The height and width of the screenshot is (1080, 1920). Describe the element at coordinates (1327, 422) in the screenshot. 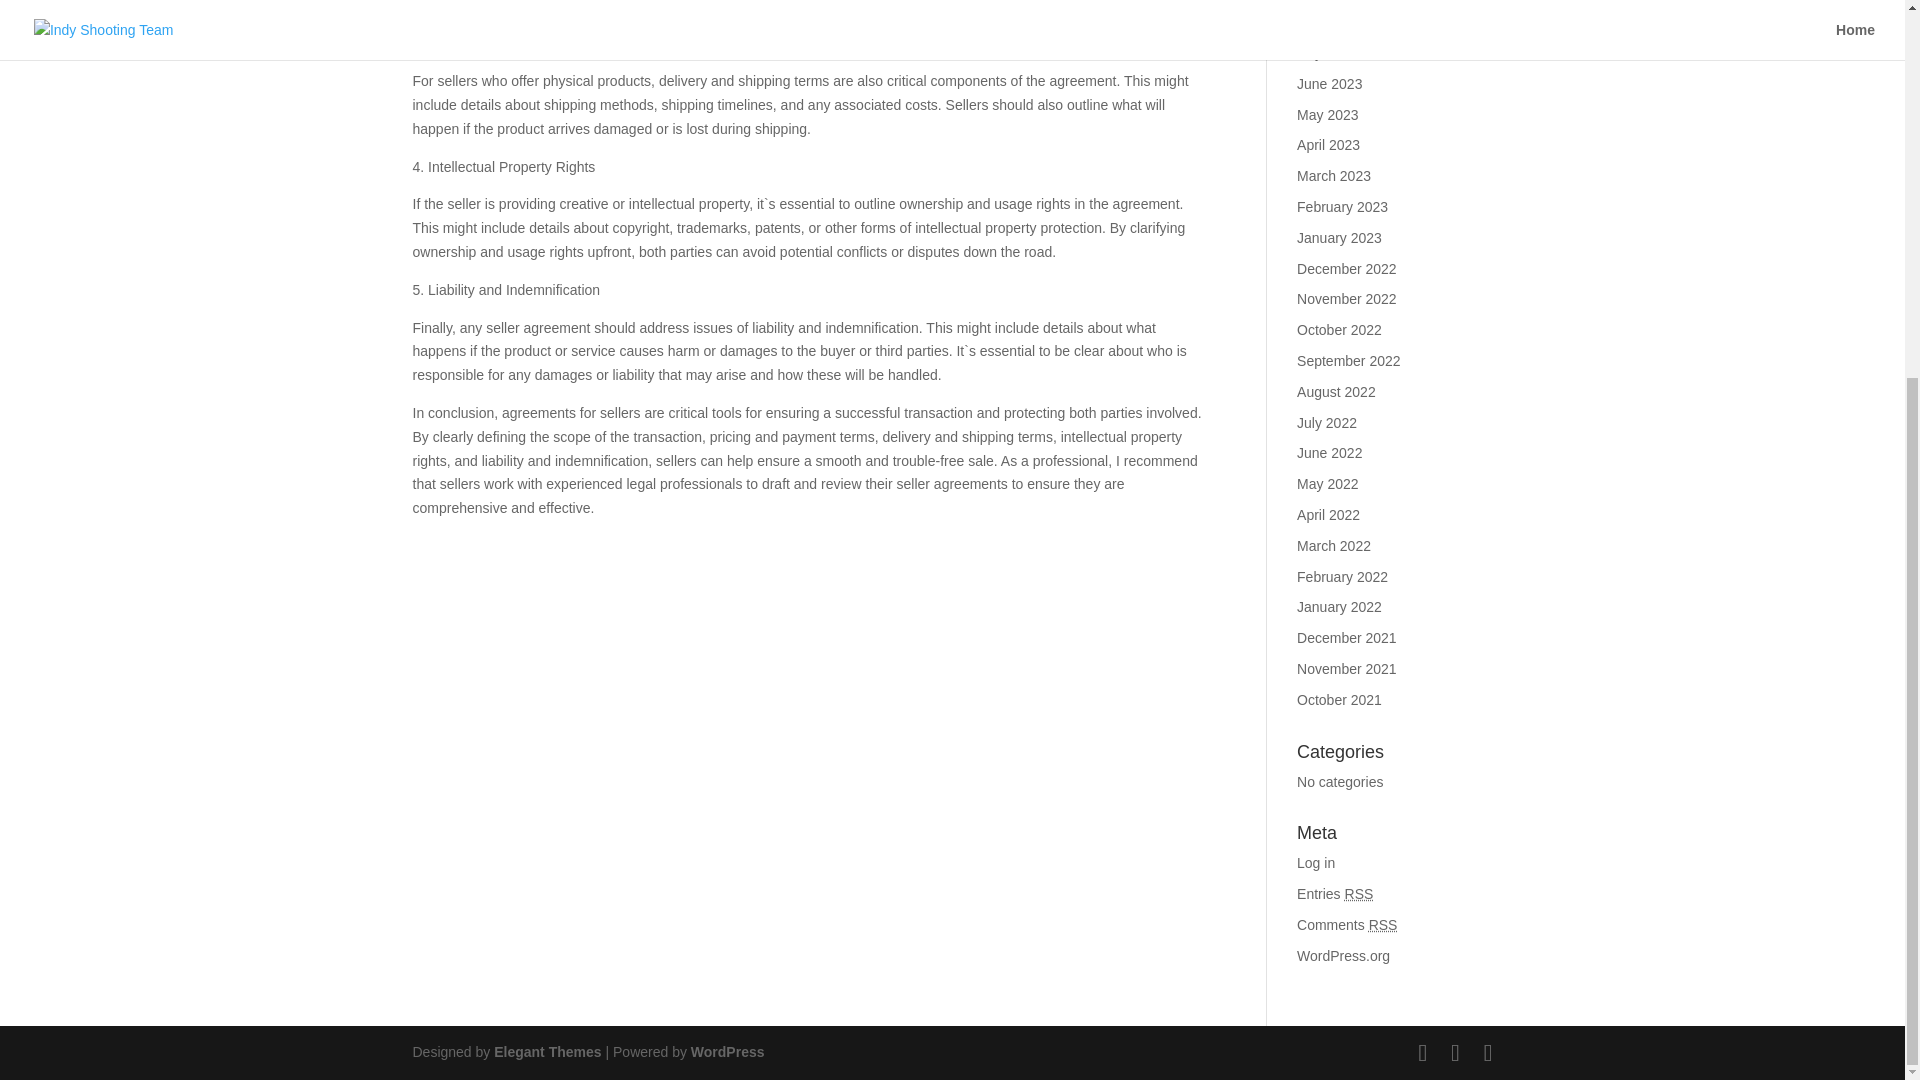

I see `July 2022` at that location.